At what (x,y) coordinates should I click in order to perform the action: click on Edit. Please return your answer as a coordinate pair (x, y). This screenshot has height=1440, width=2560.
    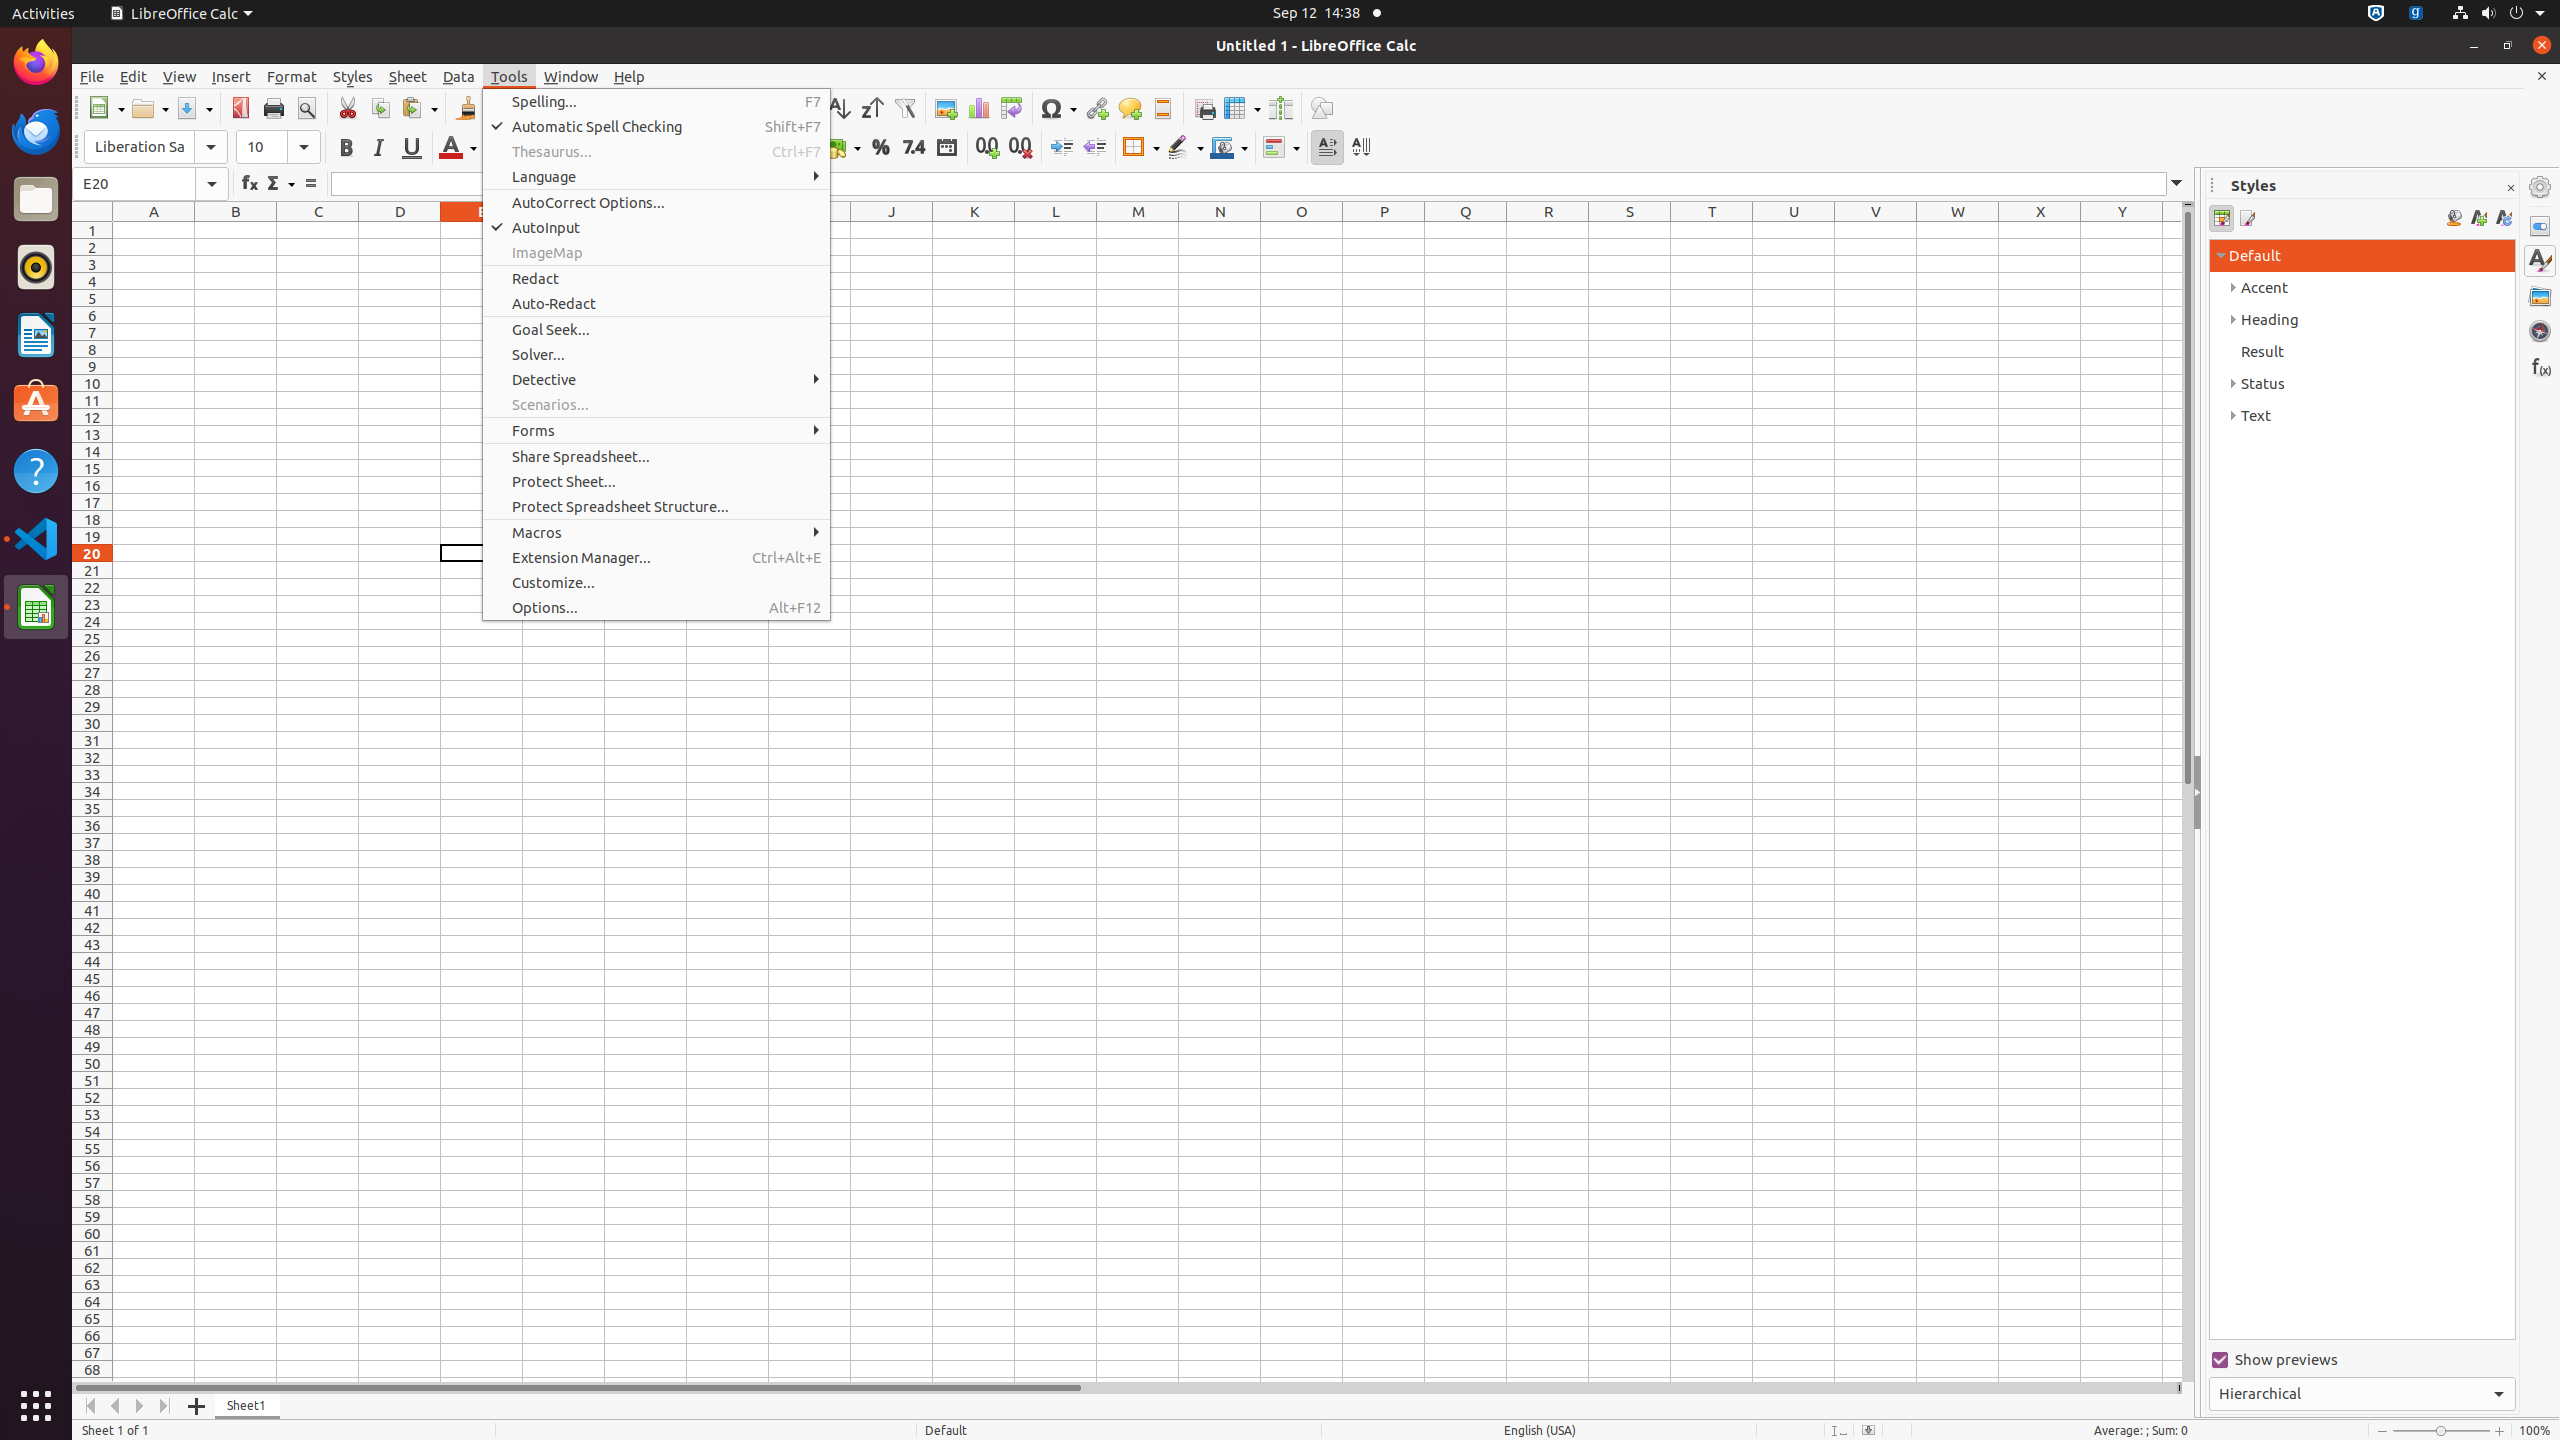
    Looking at the image, I should click on (134, 76).